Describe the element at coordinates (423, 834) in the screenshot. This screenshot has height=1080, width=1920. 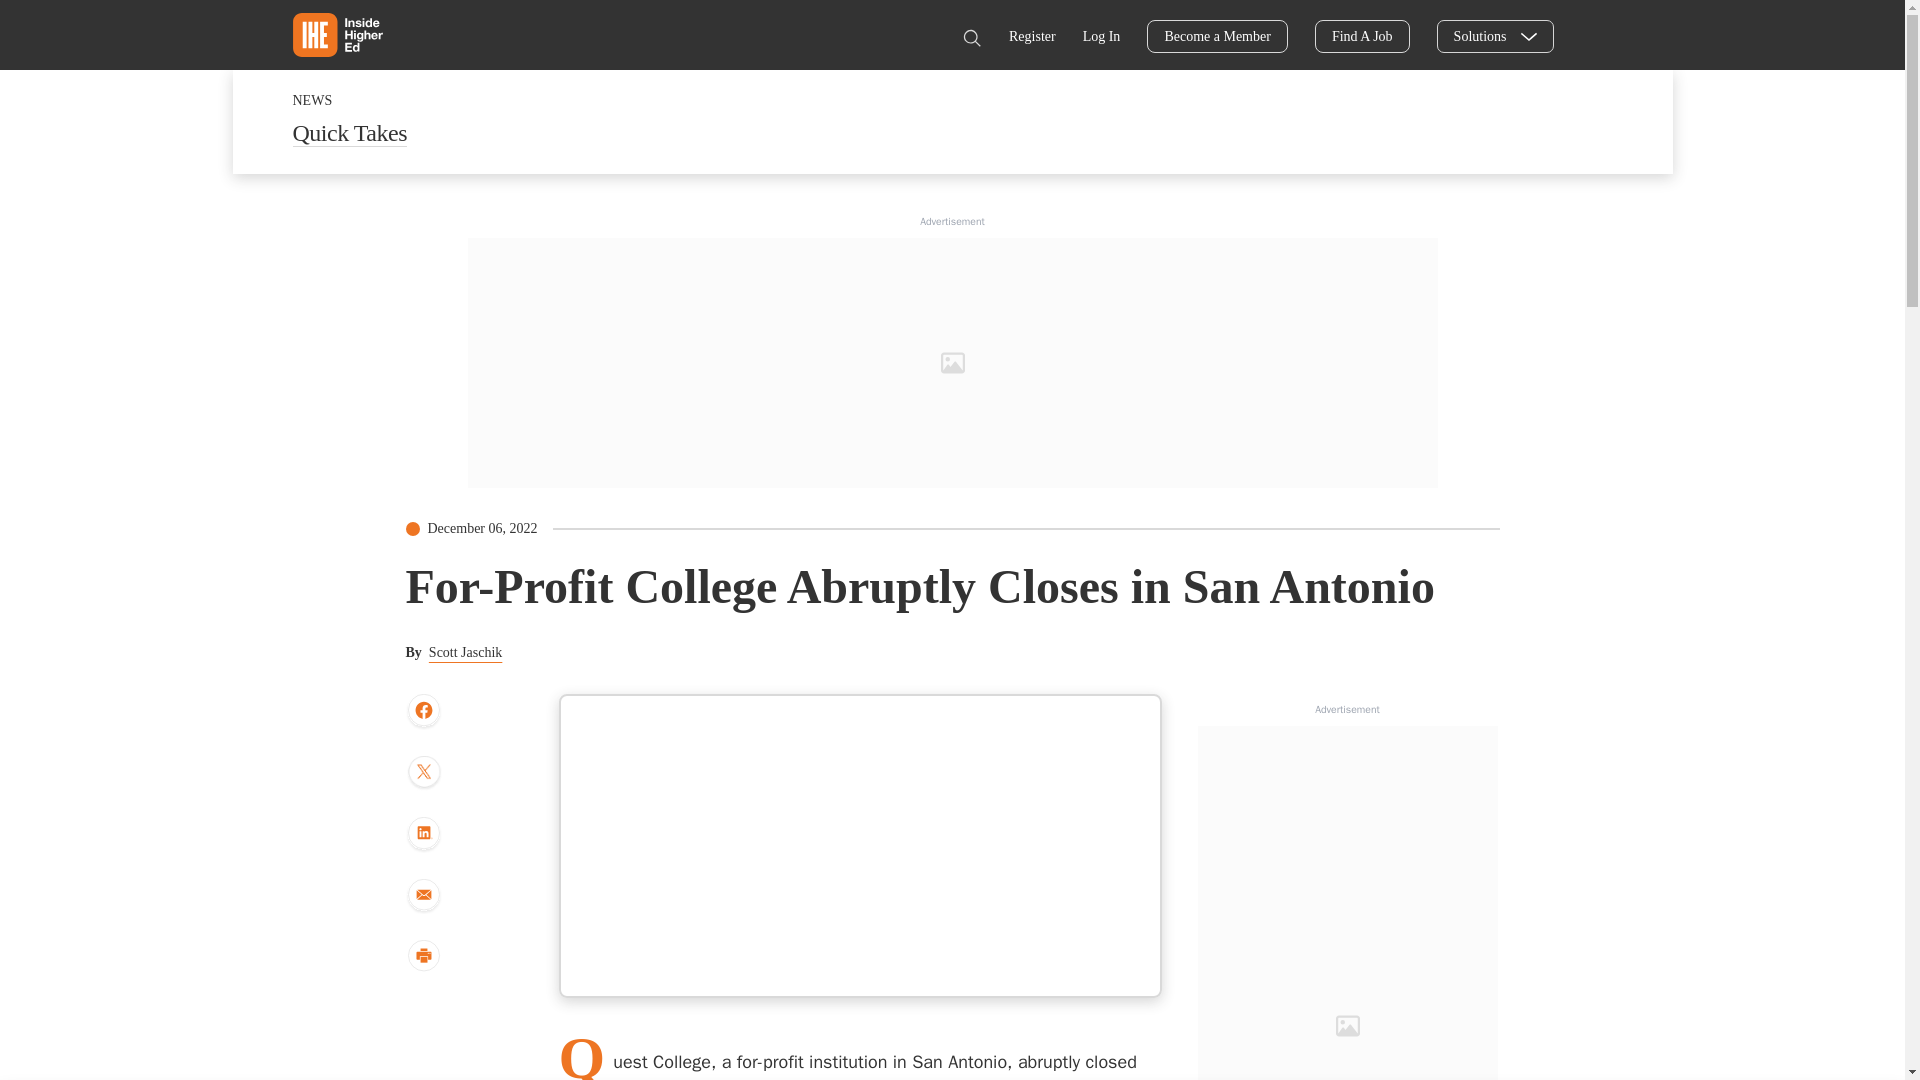
I see `share to Linkedin` at that location.